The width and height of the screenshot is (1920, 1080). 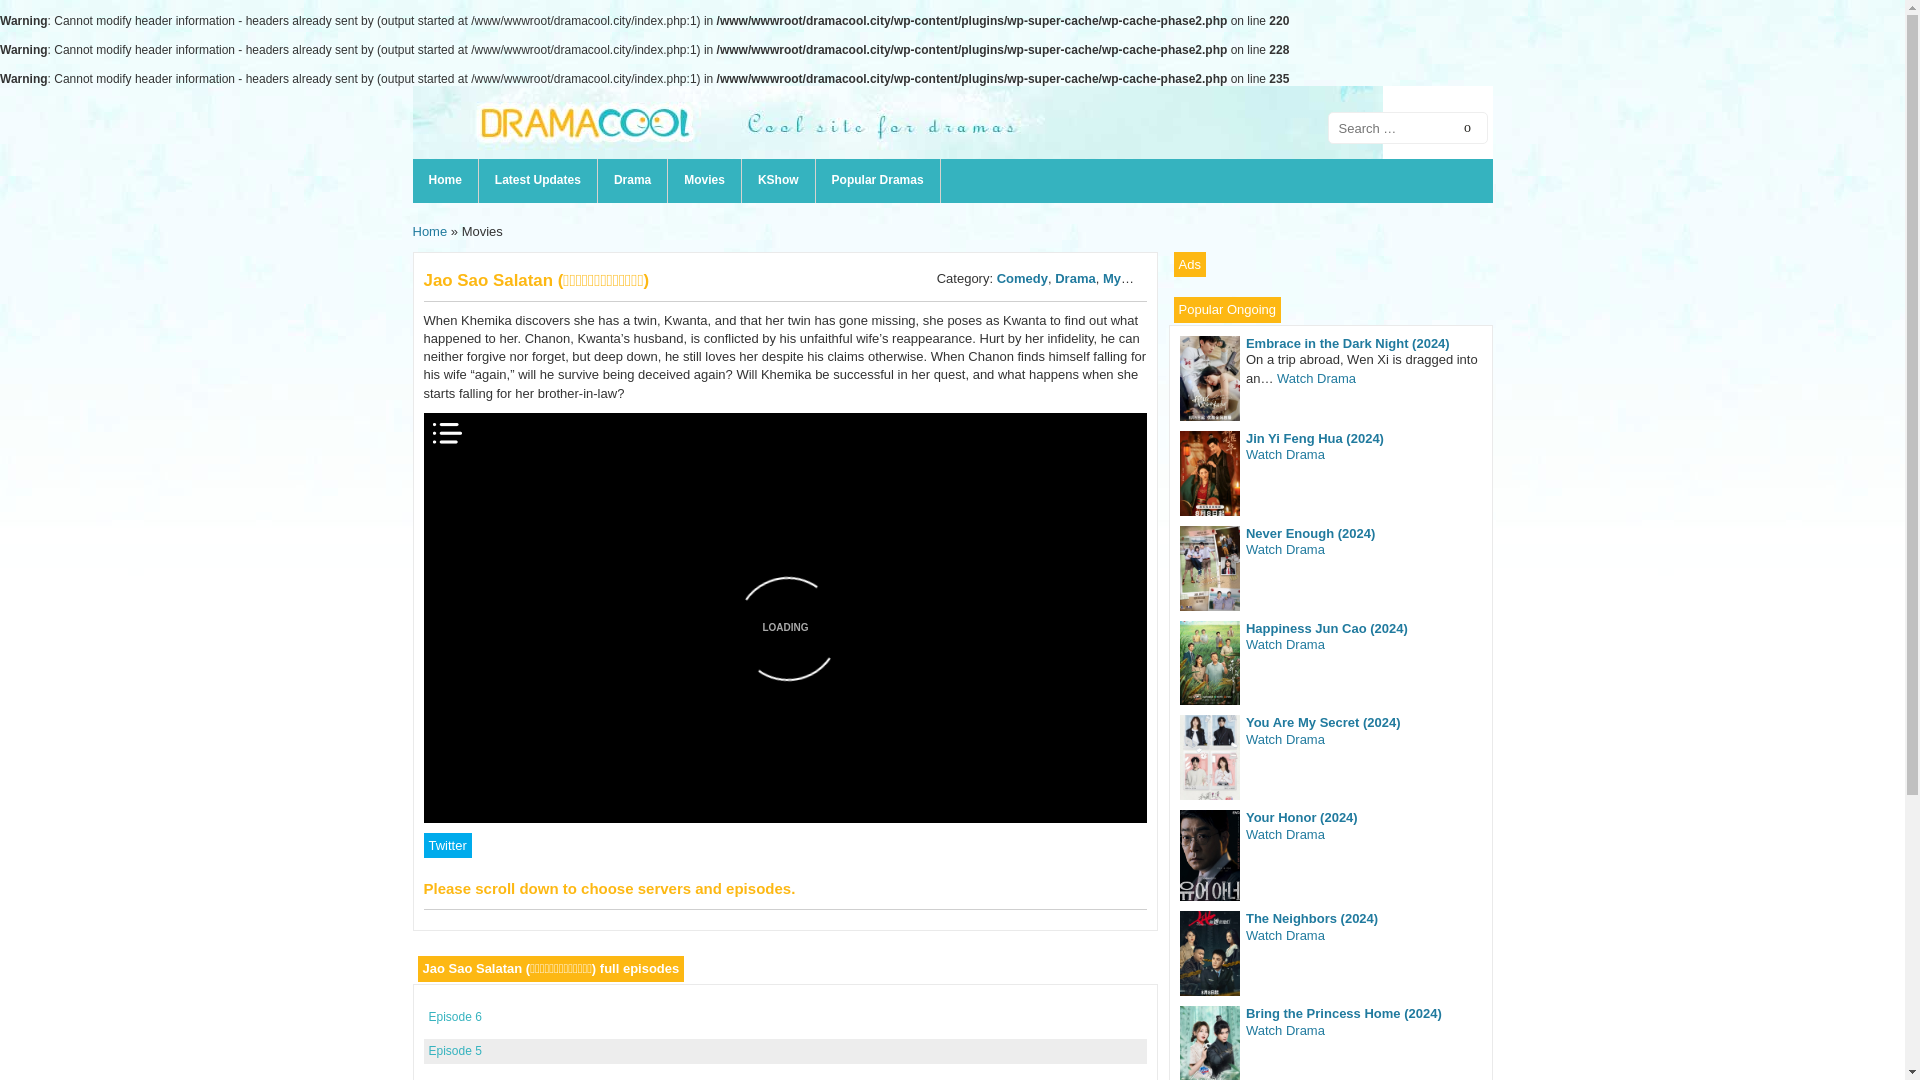 I want to click on Home, so click(x=430, y=230).